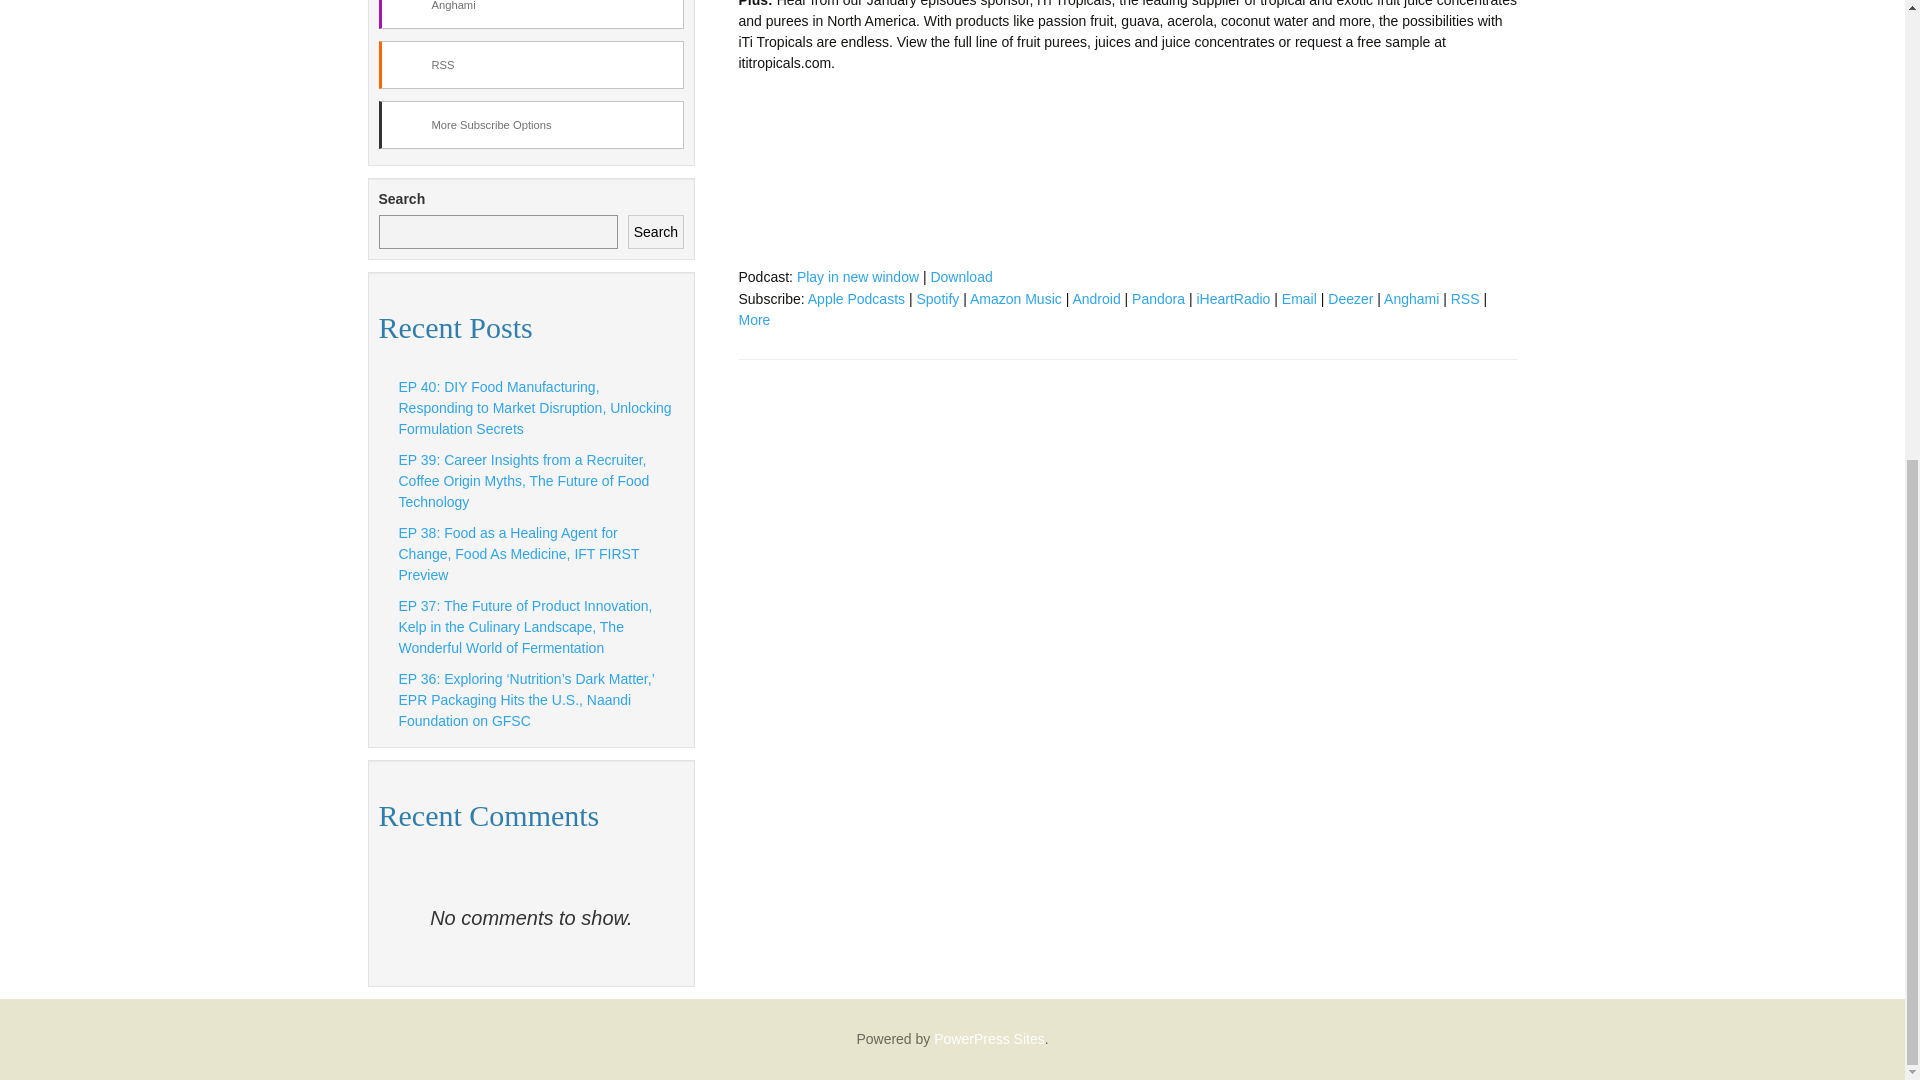 Image resolution: width=1920 pixels, height=1080 pixels. What do you see at coordinates (753, 320) in the screenshot?
I see `More` at bounding box center [753, 320].